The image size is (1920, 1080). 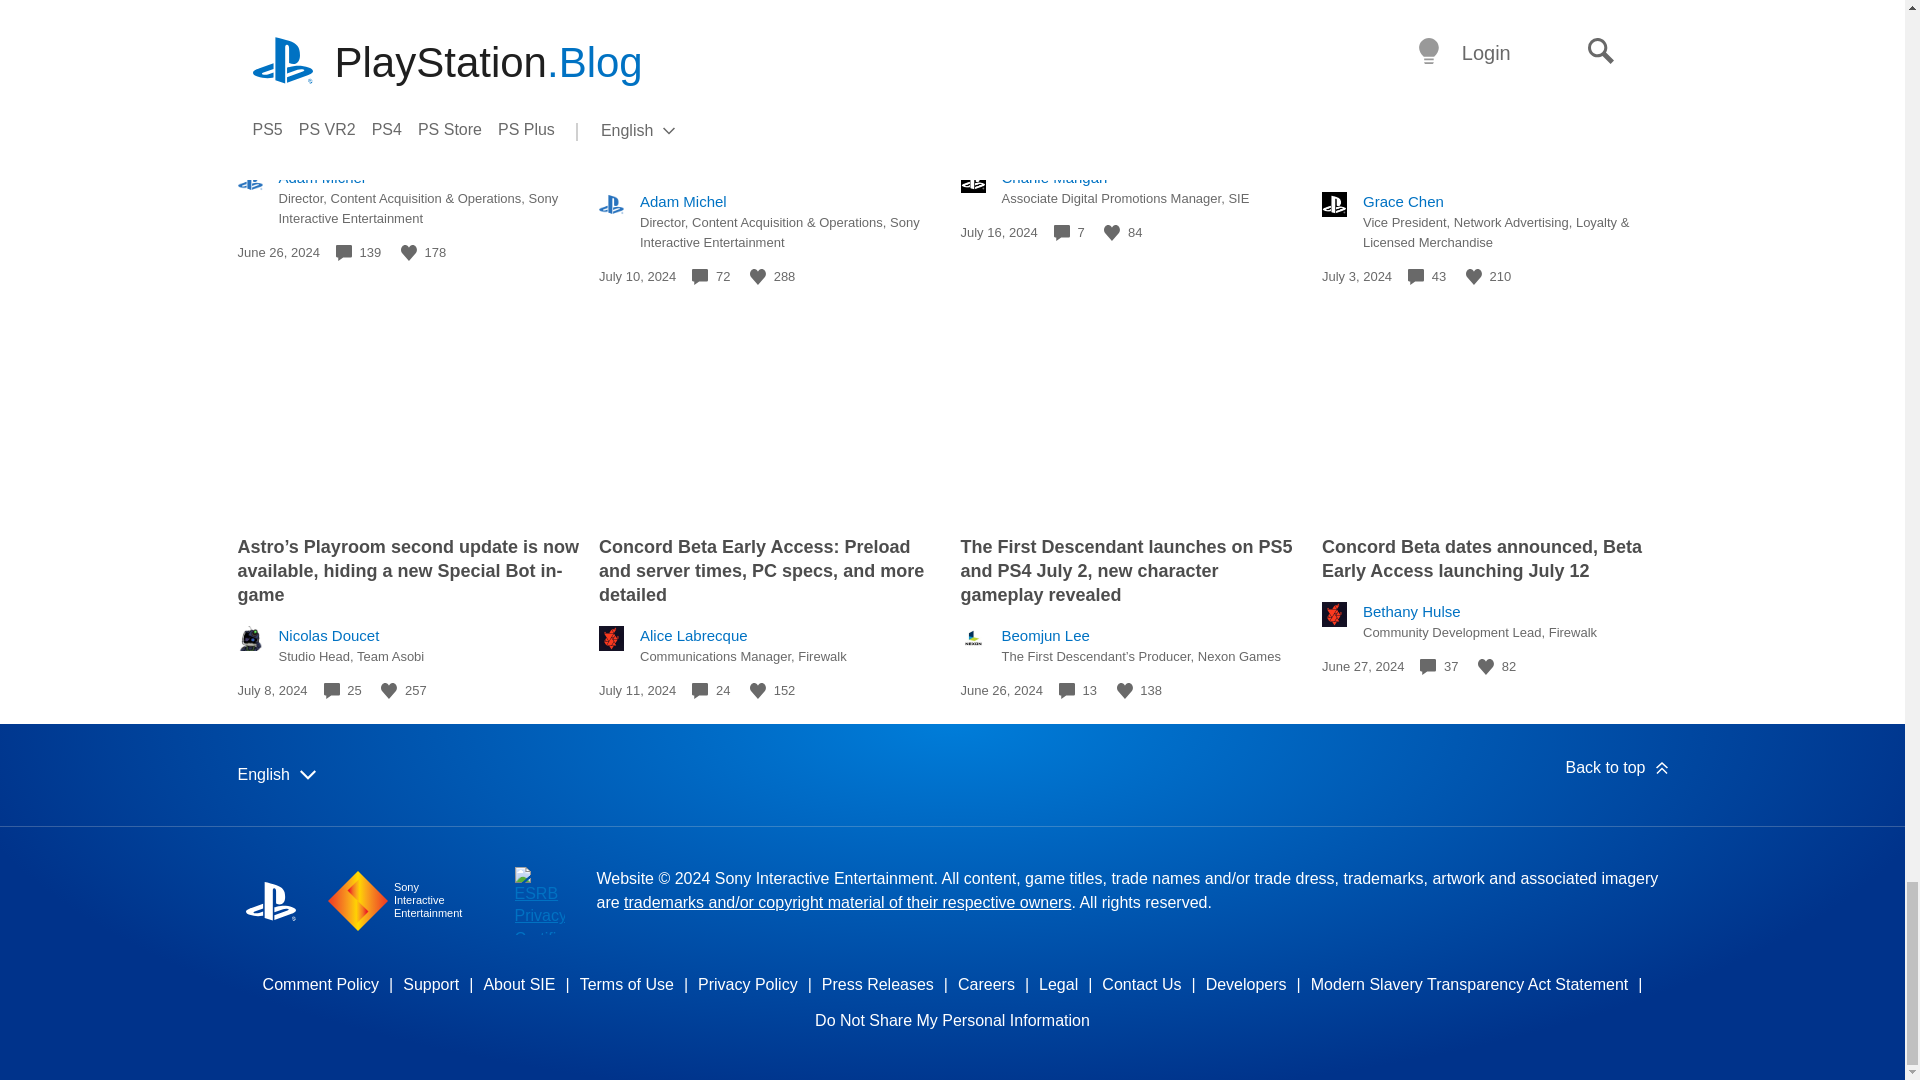 What do you see at coordinates (1112, 232) in the screenshot?
I see `Like this` at bounding box center [1112, 232].